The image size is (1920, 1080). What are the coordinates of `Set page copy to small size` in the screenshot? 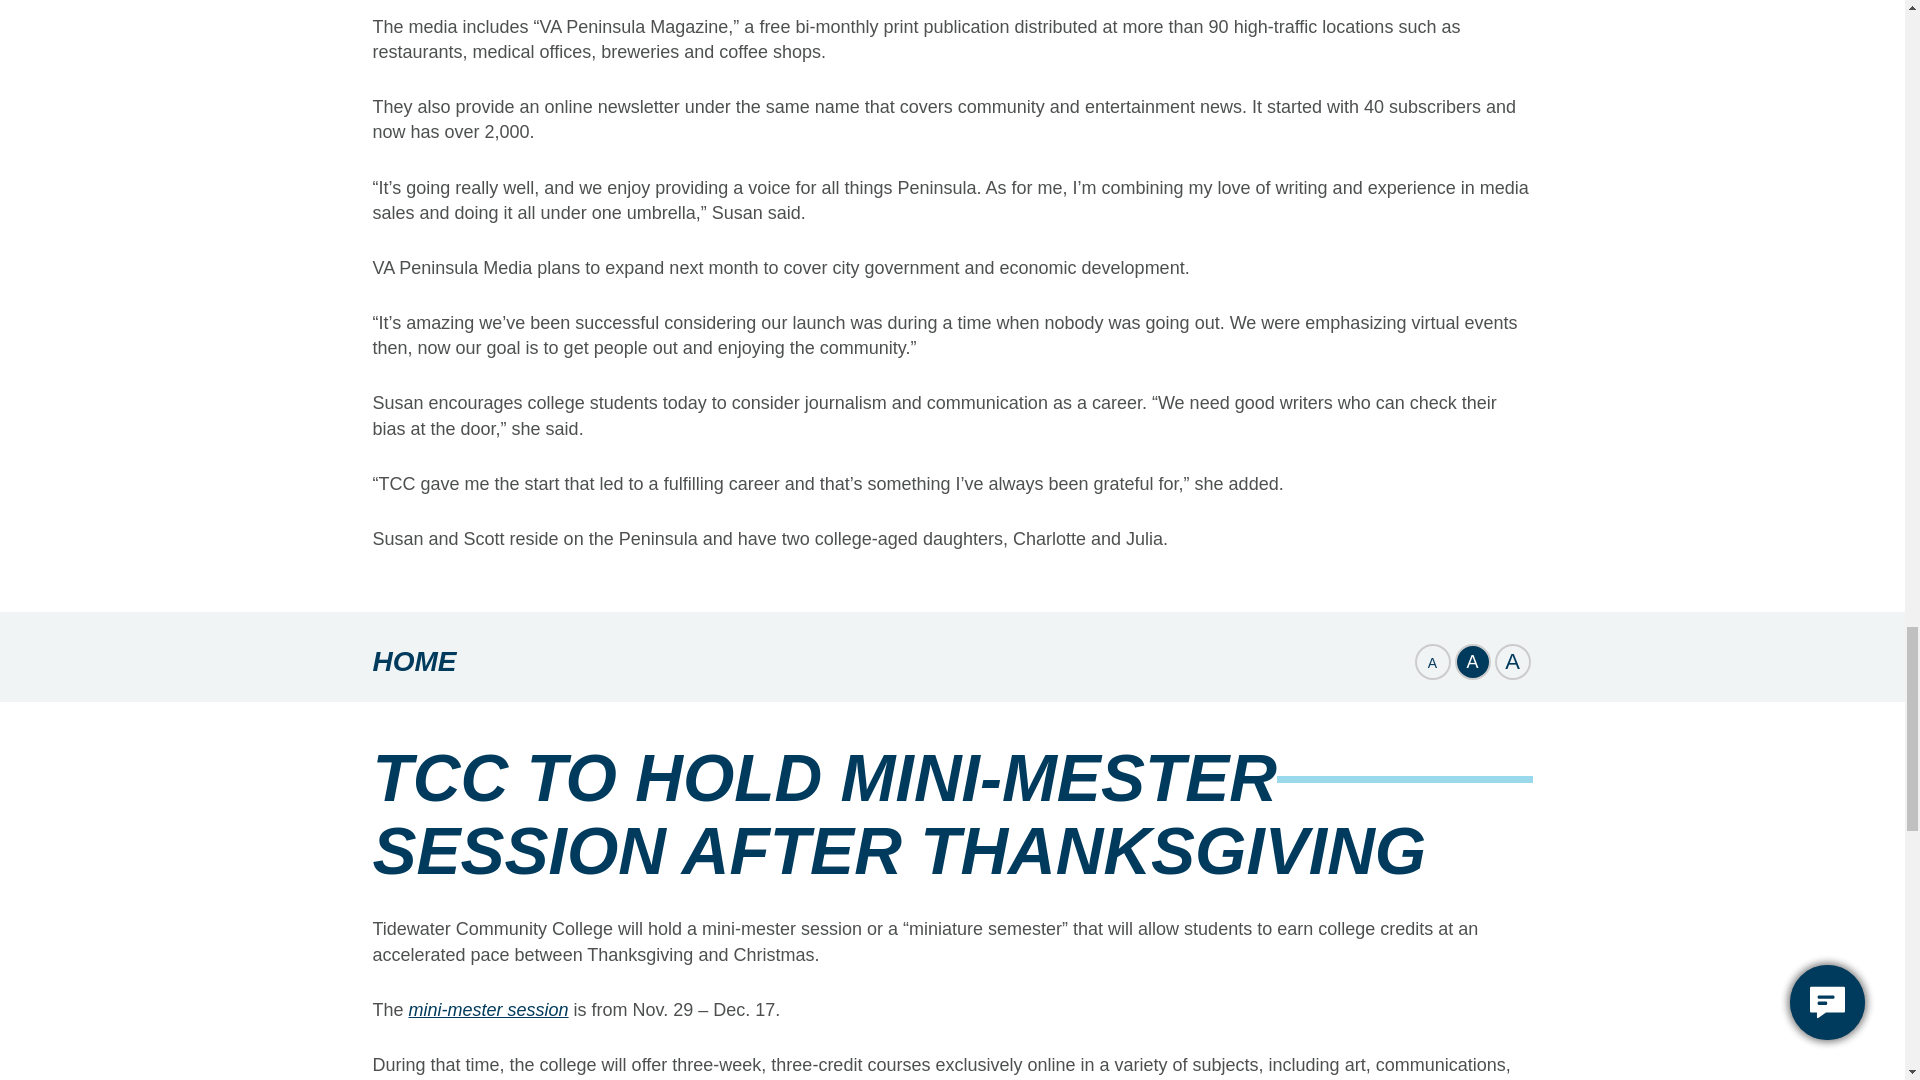 It's located at (1431, 662).